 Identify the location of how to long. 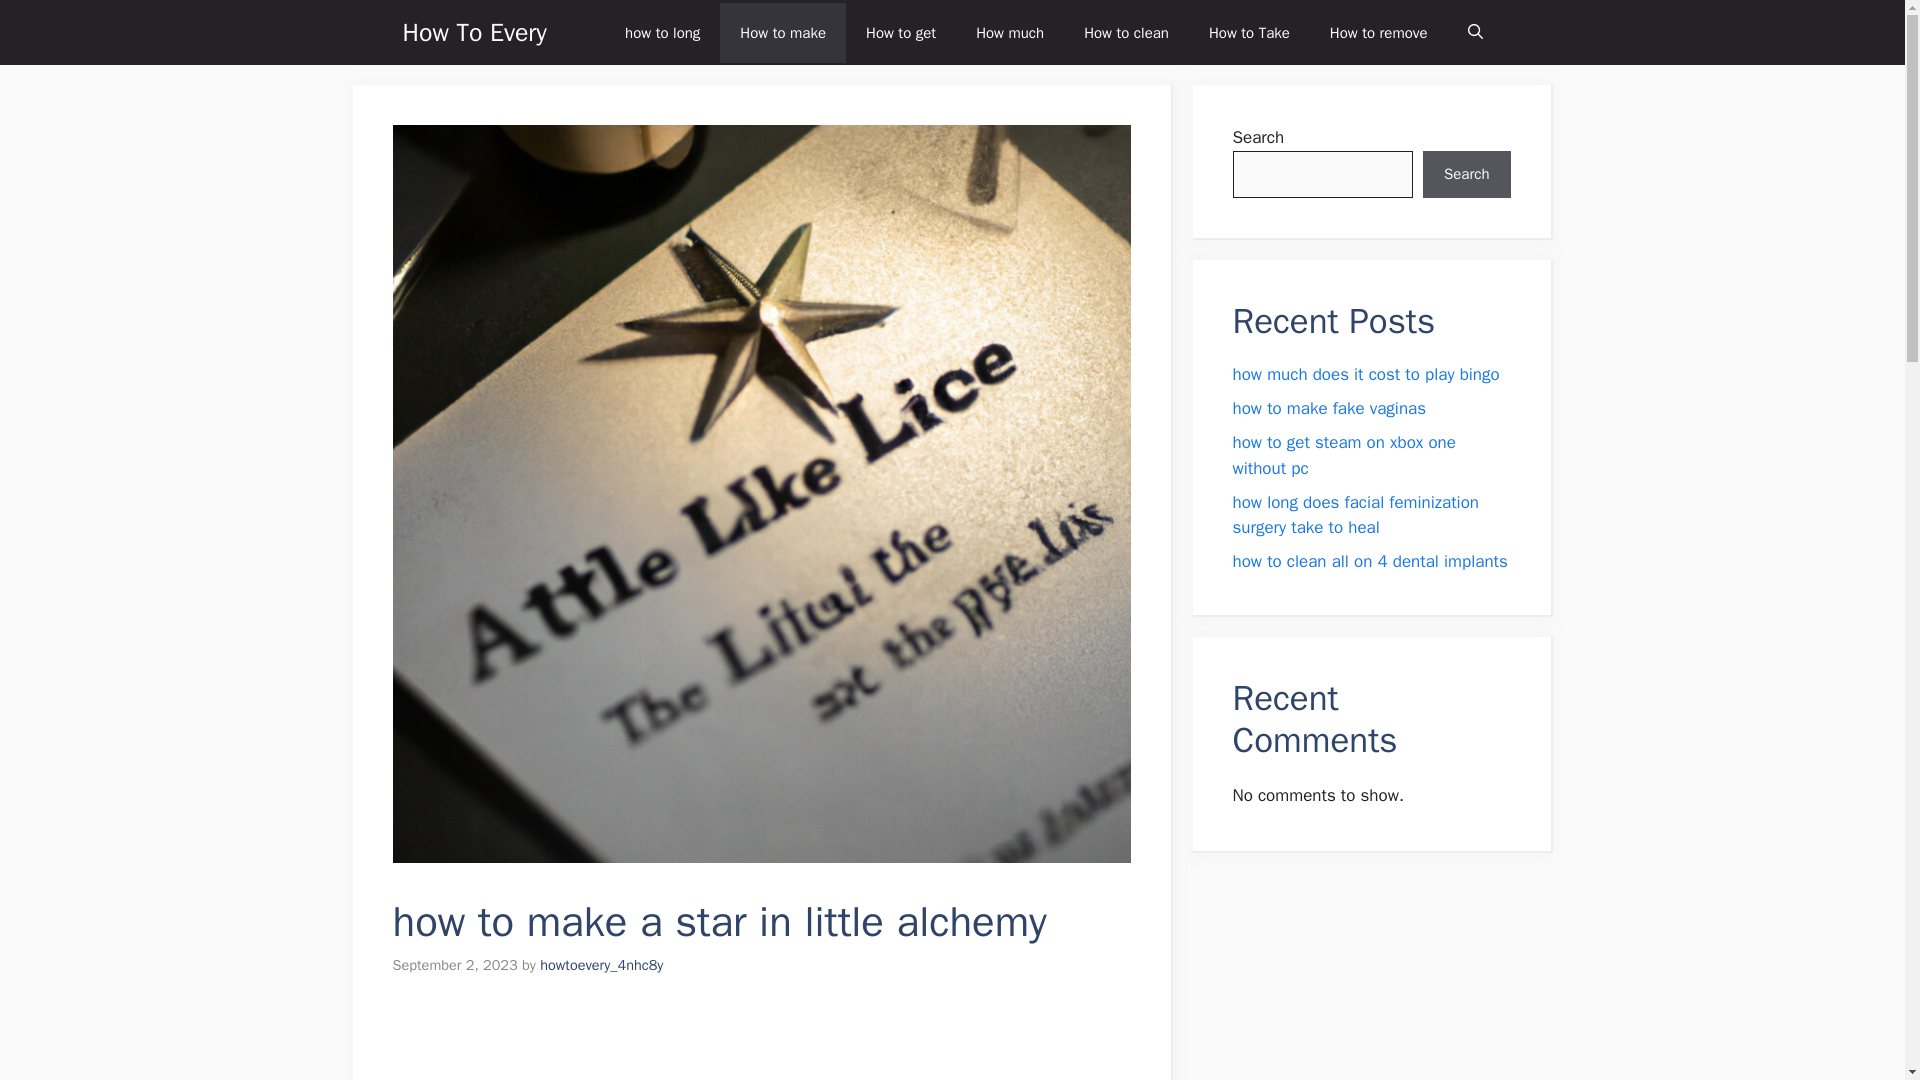
(662, 32).